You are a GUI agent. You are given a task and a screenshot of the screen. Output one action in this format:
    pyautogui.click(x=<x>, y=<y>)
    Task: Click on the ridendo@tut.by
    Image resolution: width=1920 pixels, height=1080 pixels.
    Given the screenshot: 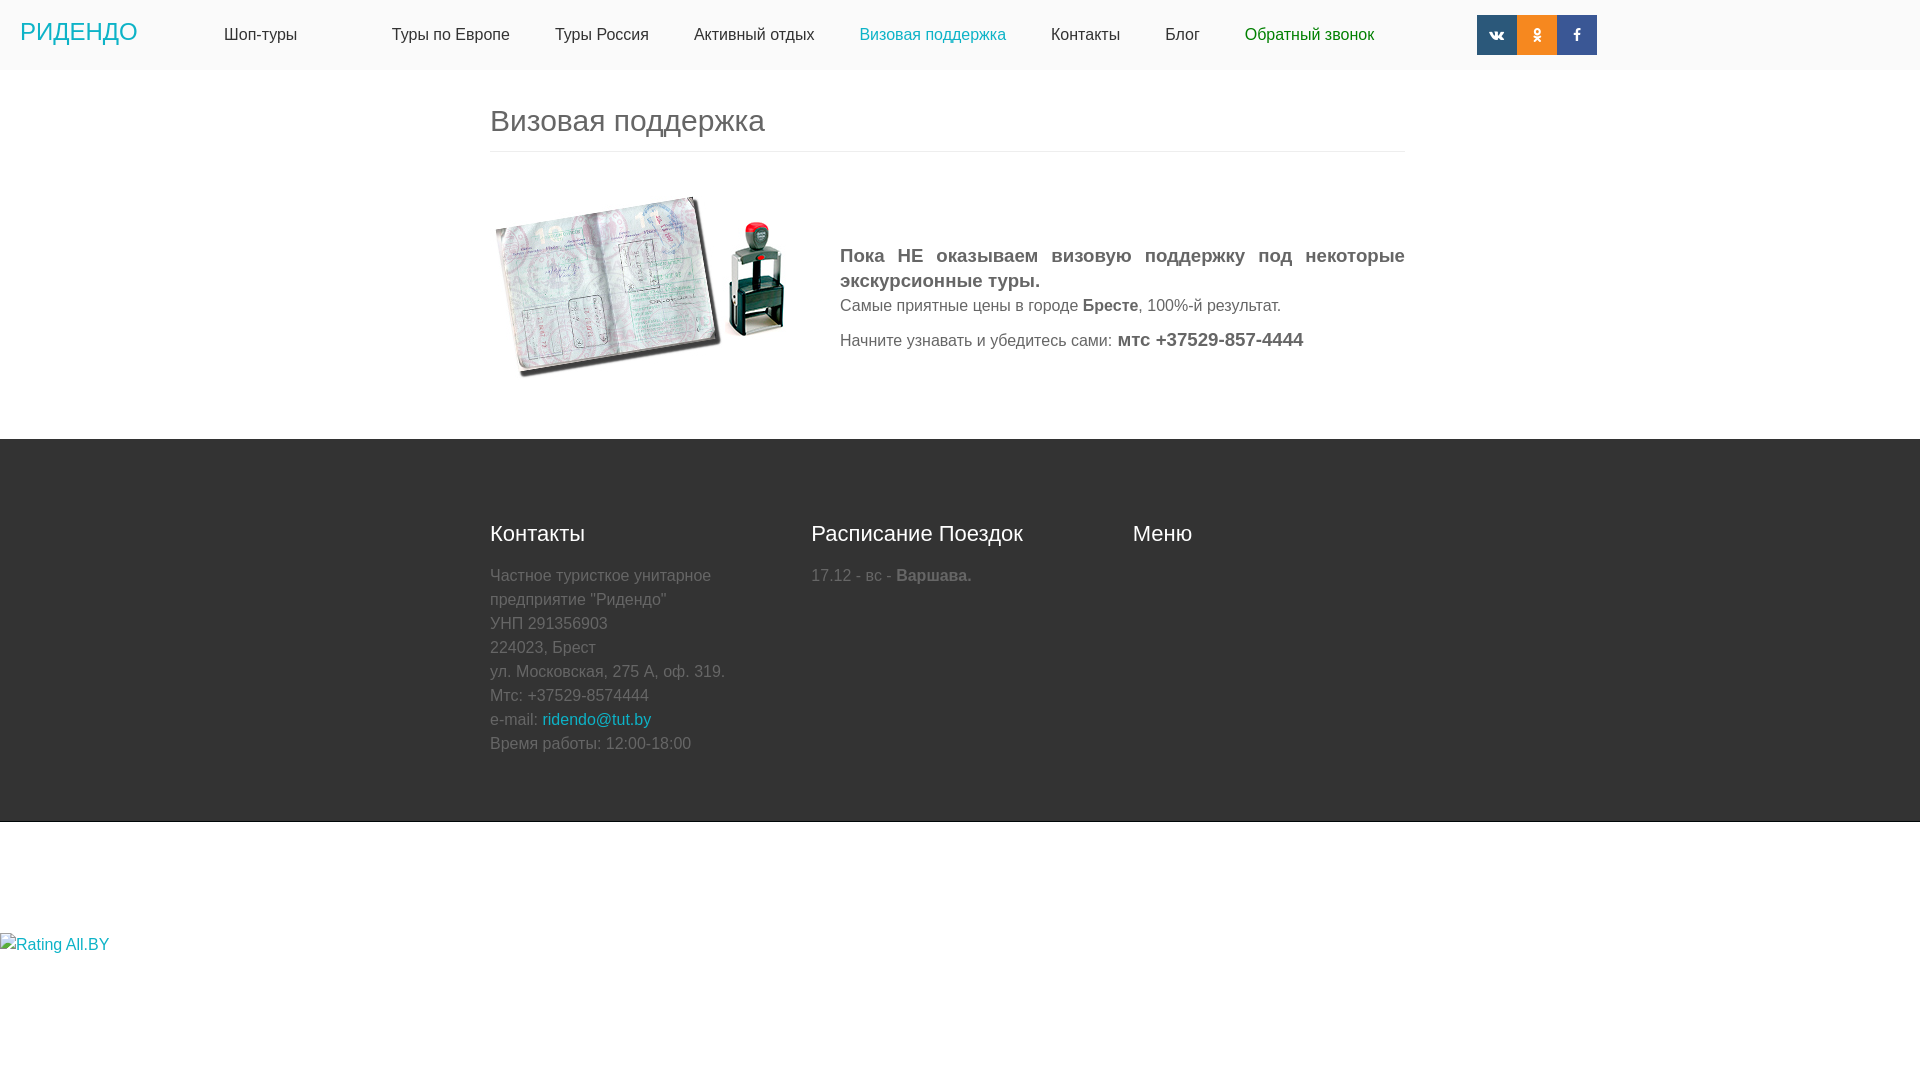 What is the action you would take?
    pyautogui.click(x=596, y=720)
    